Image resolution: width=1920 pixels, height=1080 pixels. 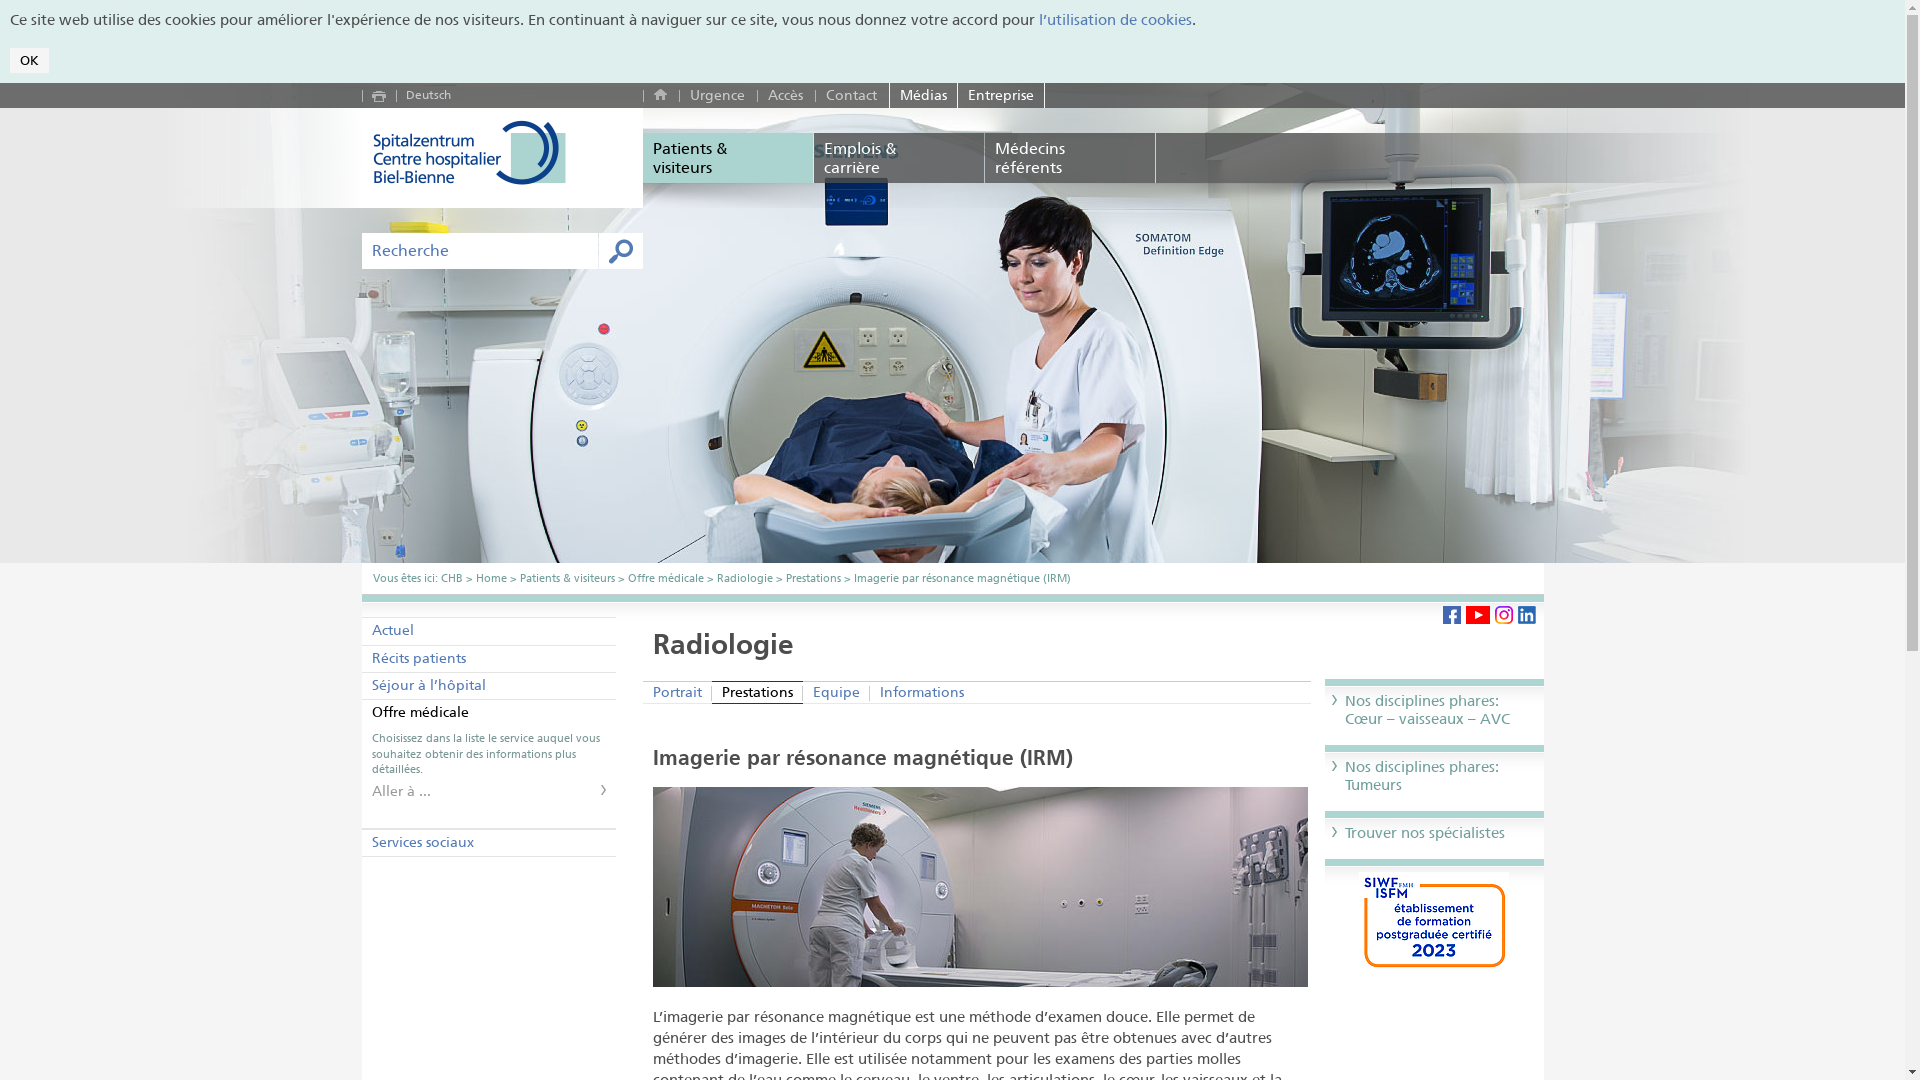 What do you see at coordinates (814, 578) in the screenshot?
I see `Prestations` at bounding box center [814, 578].